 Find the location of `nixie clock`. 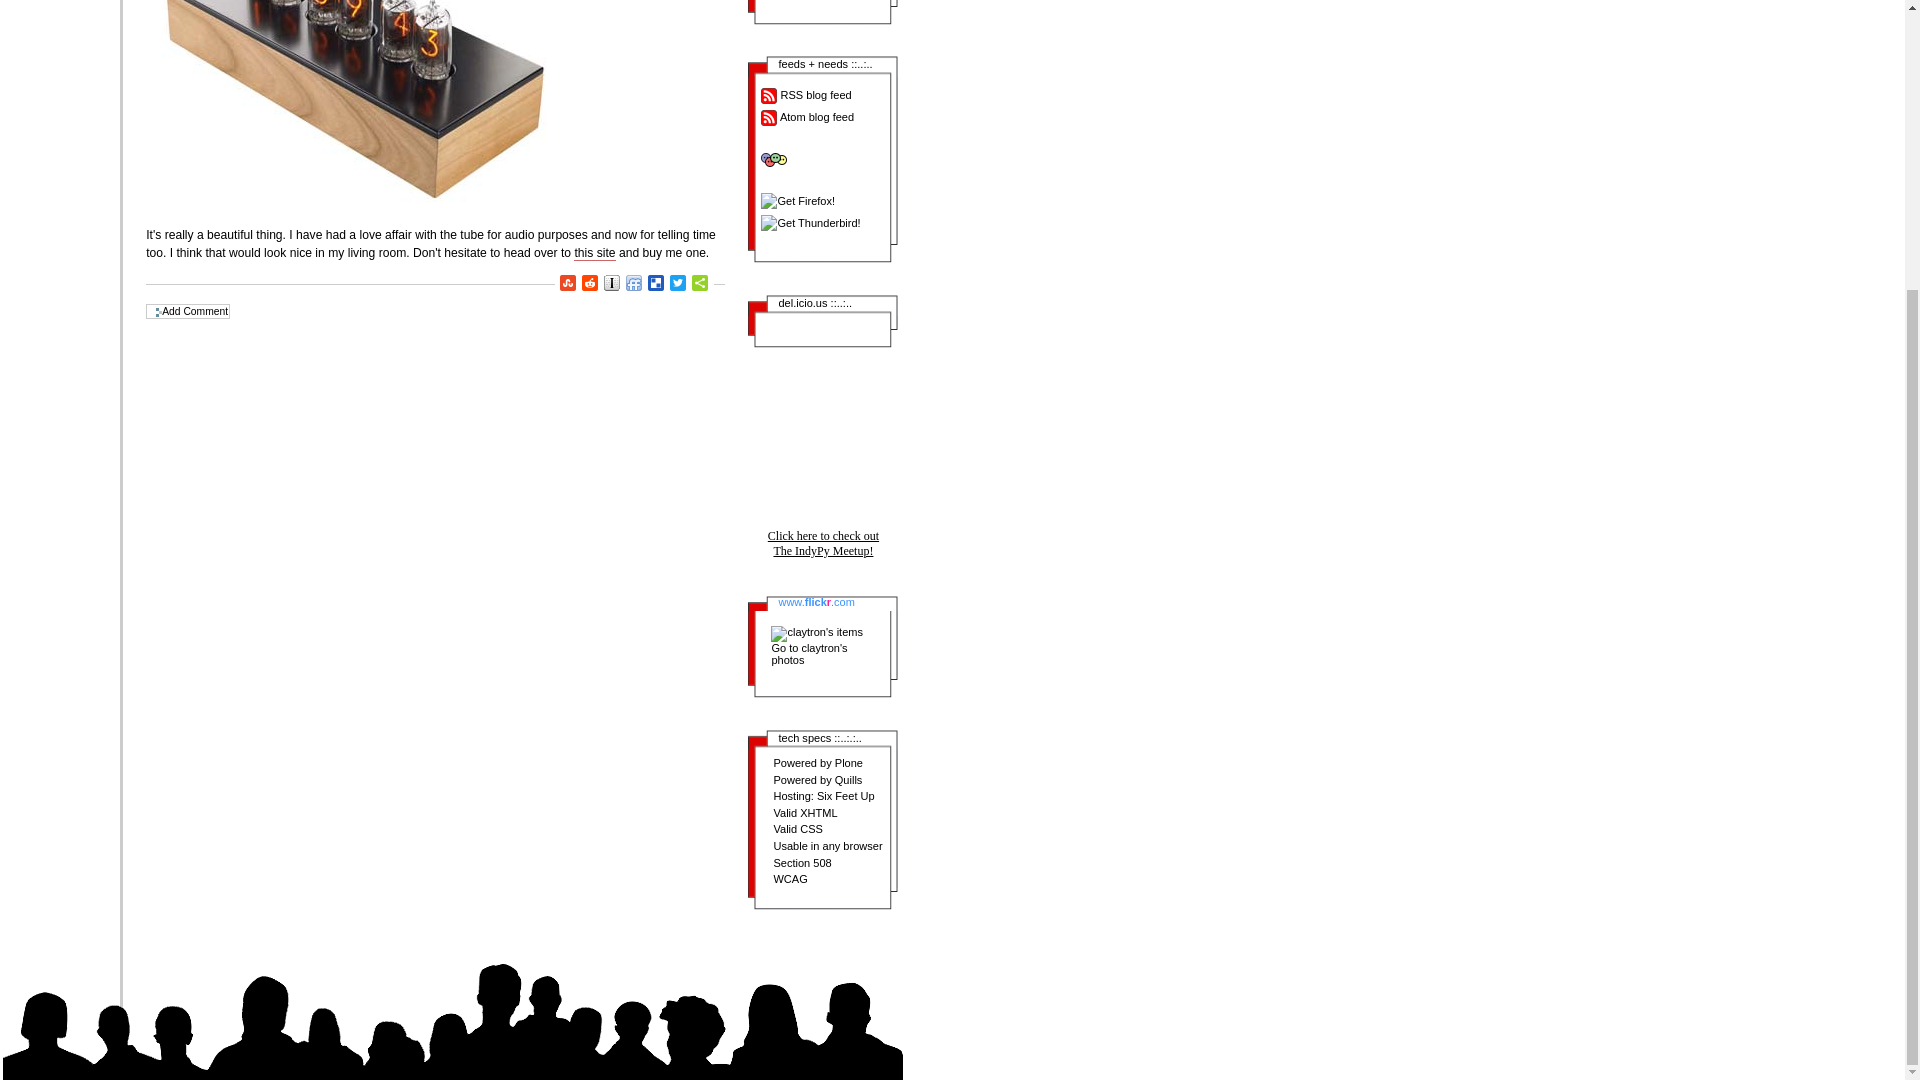

nixie clock is located at coordinates (358, 108).